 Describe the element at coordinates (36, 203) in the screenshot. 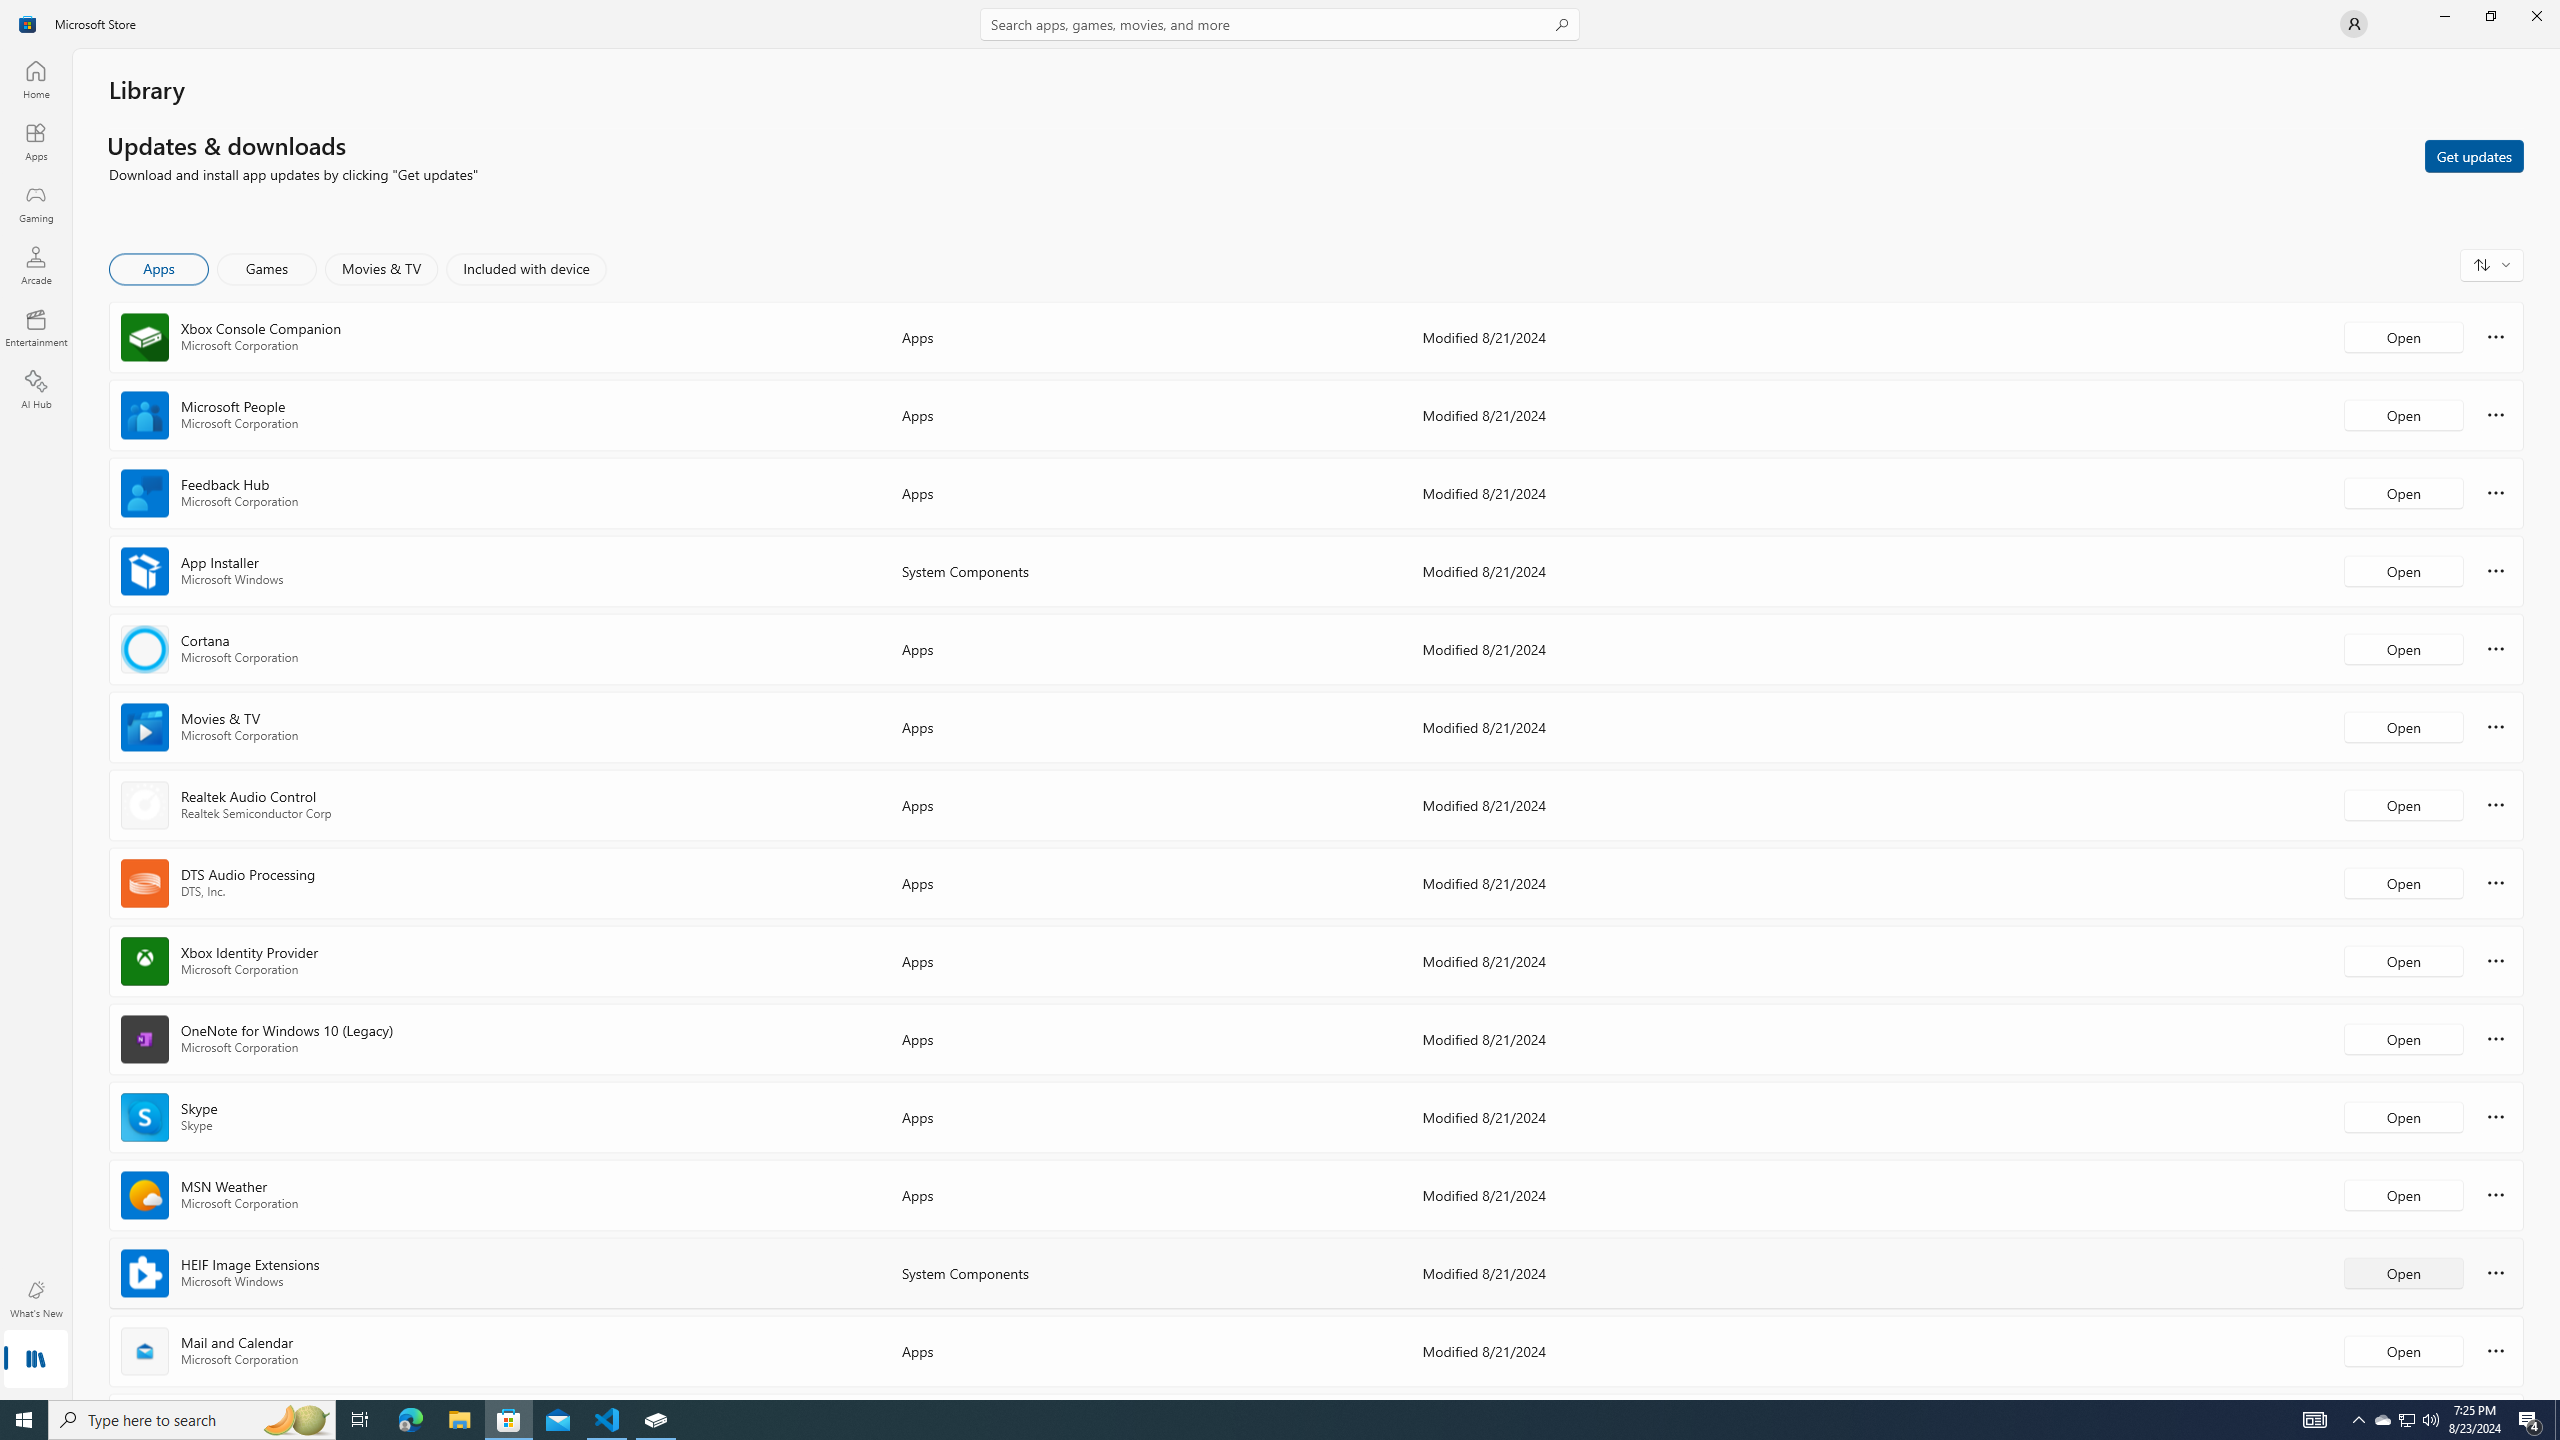

I see `Gaming` at that location.